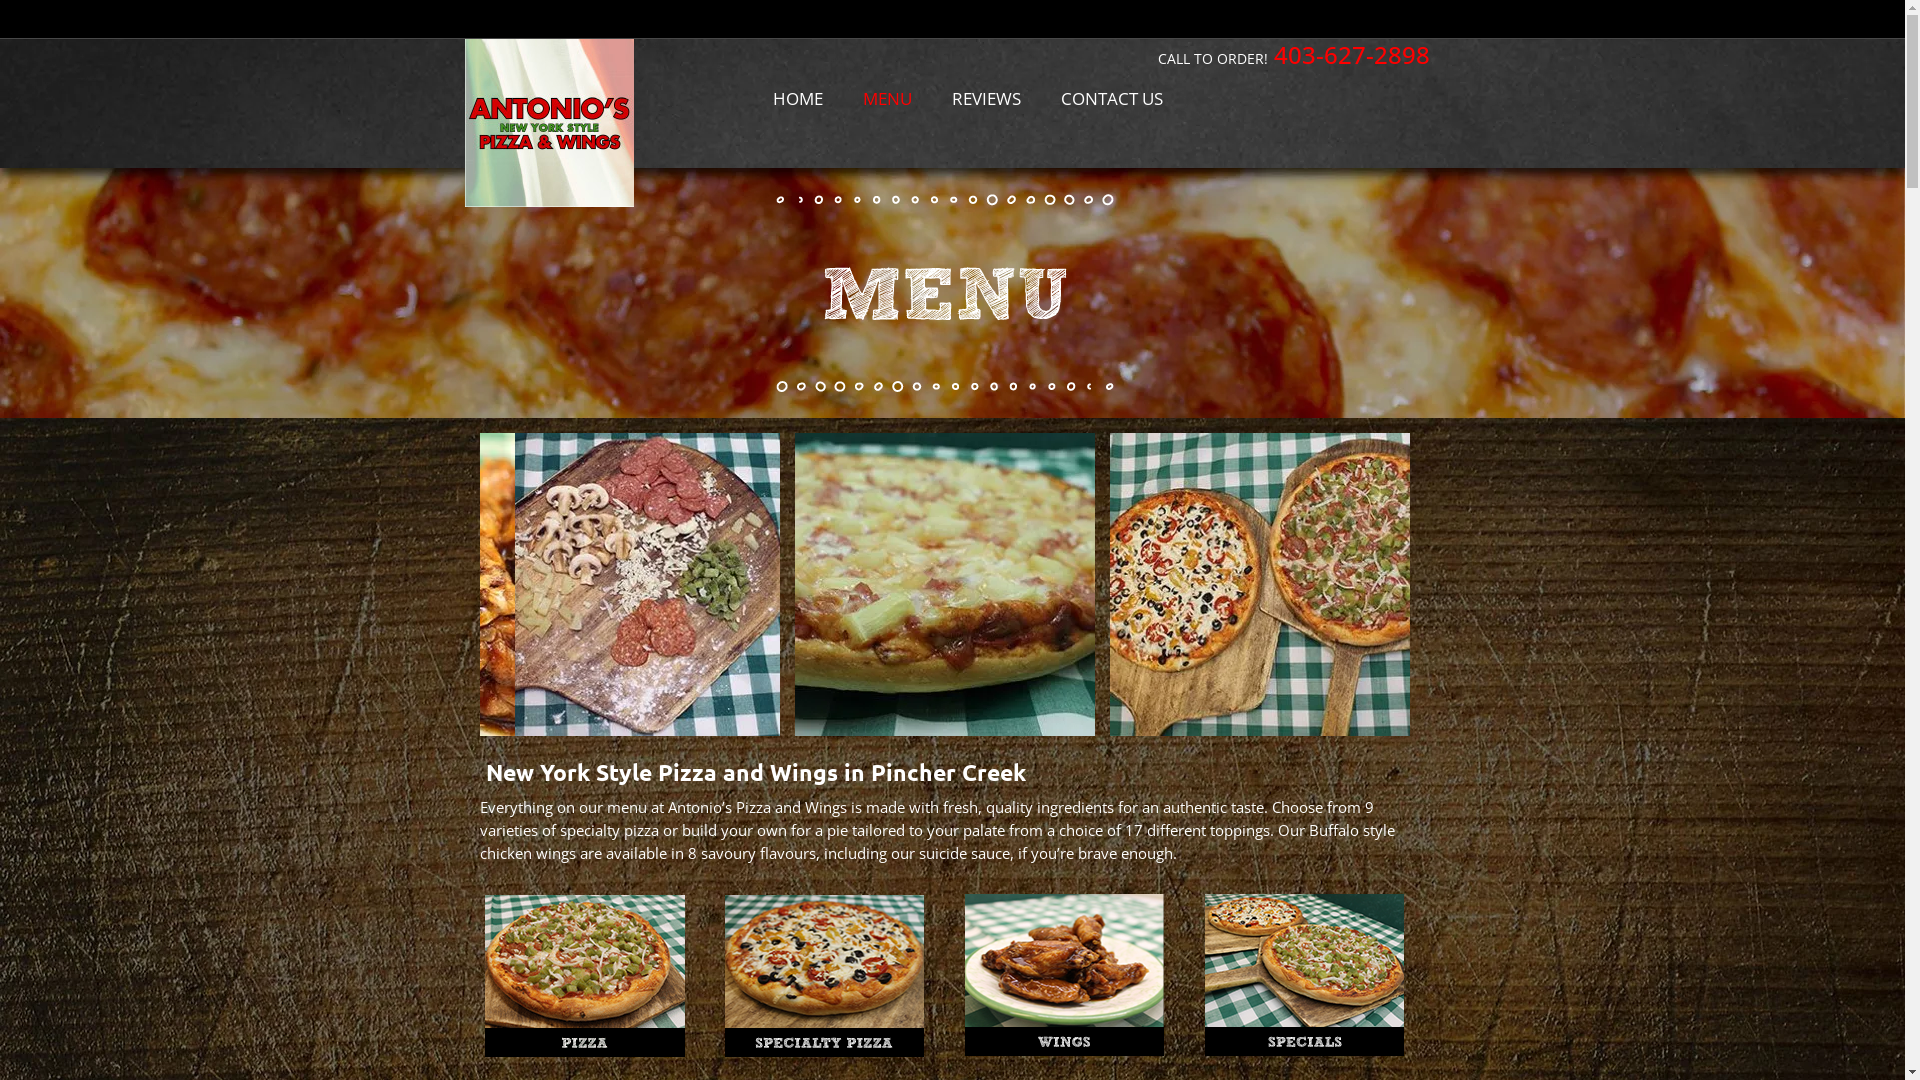 The height and width of the screenshot is (1080, 1920). Describe the element at coordinates (986, 99) in the screenshot. I see `REVIEWS` at that location.